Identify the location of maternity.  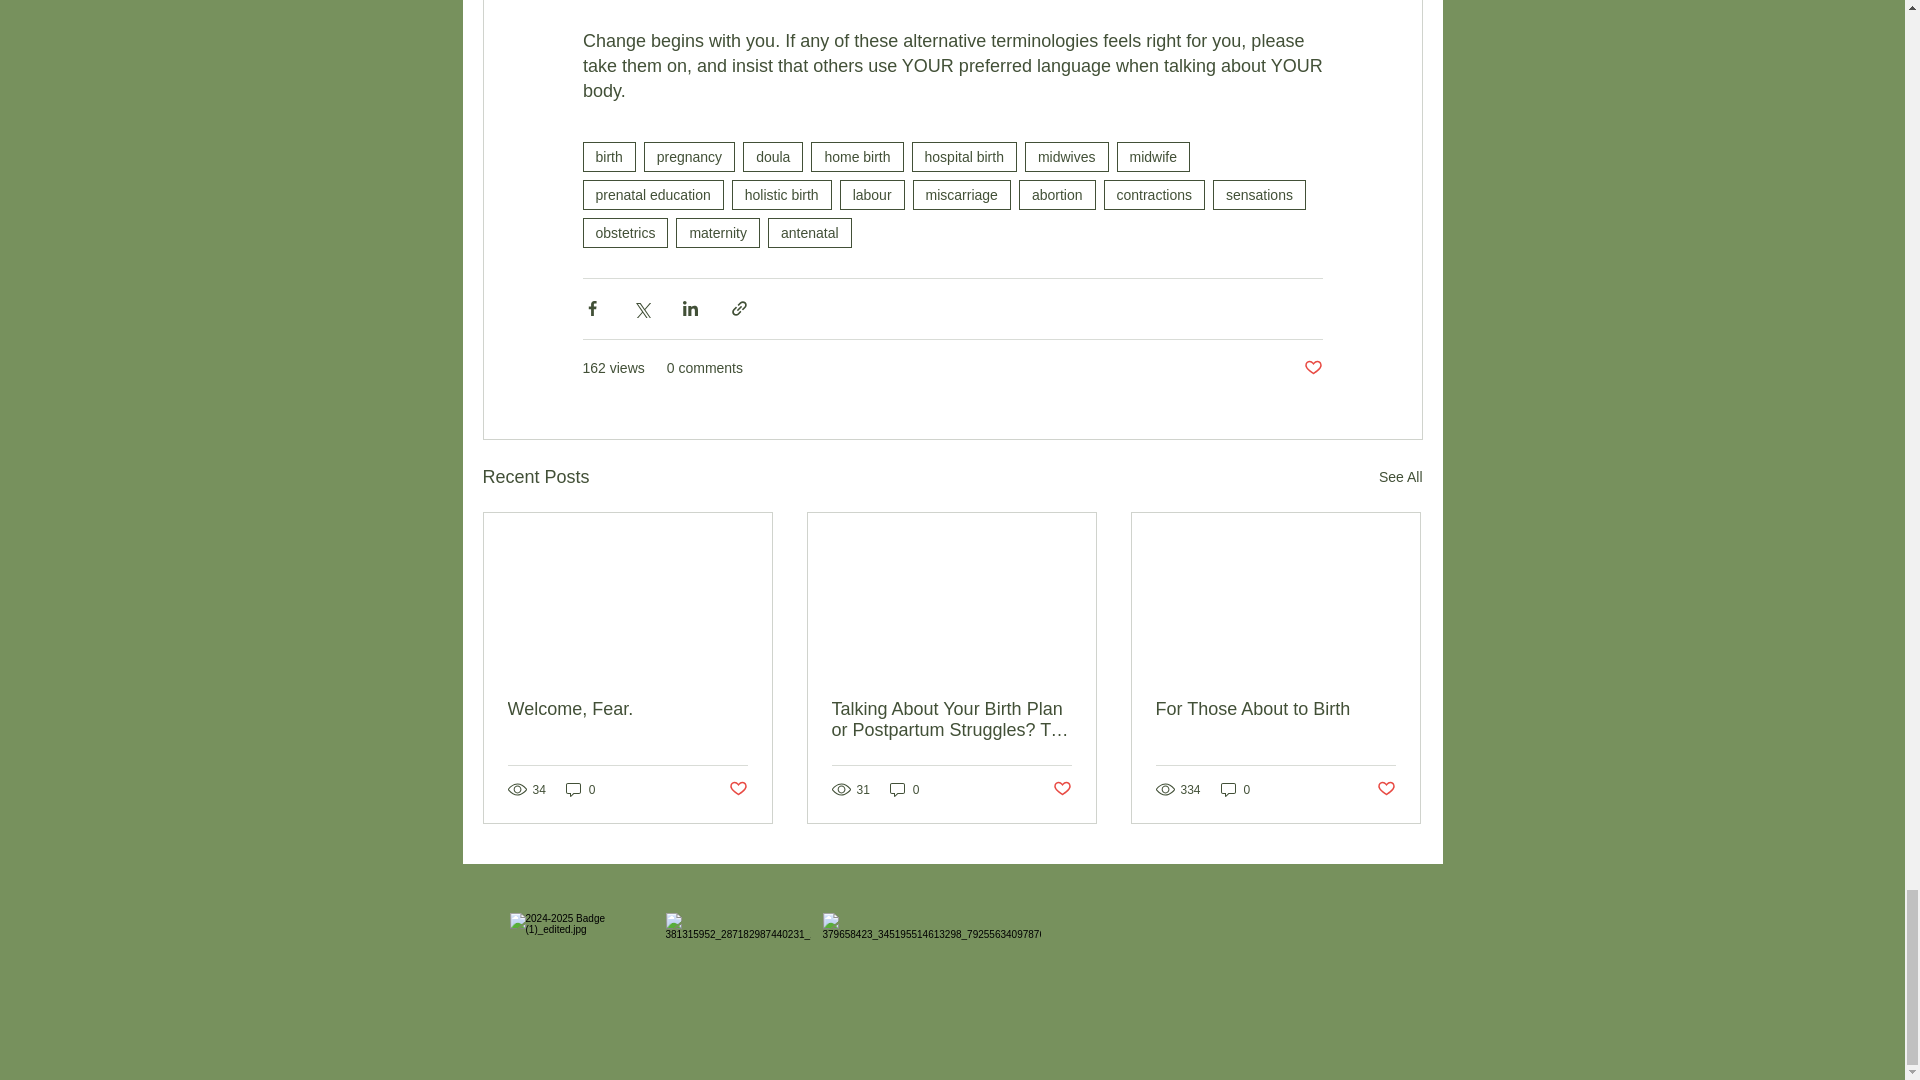
(718, 233).